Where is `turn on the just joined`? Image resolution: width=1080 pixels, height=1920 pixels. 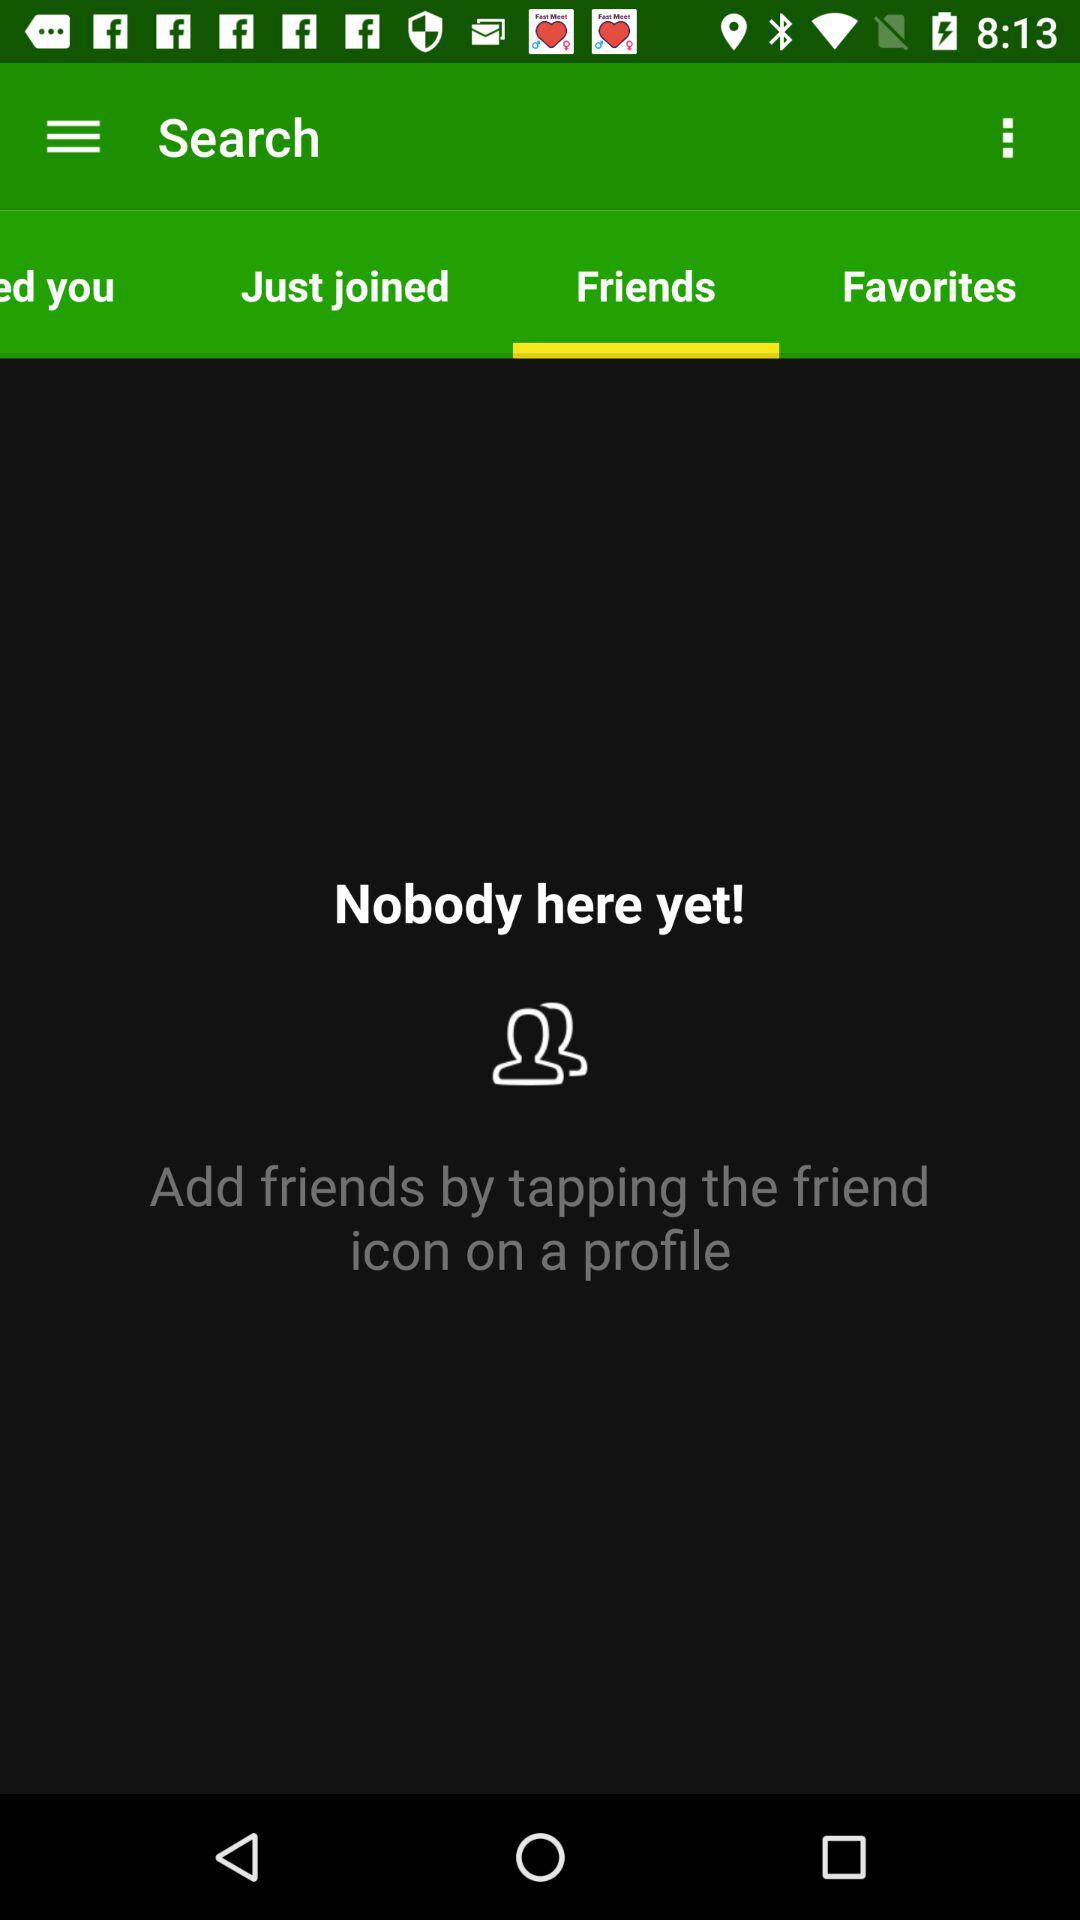 turn on the just joined is located at coordinates (344, 284).